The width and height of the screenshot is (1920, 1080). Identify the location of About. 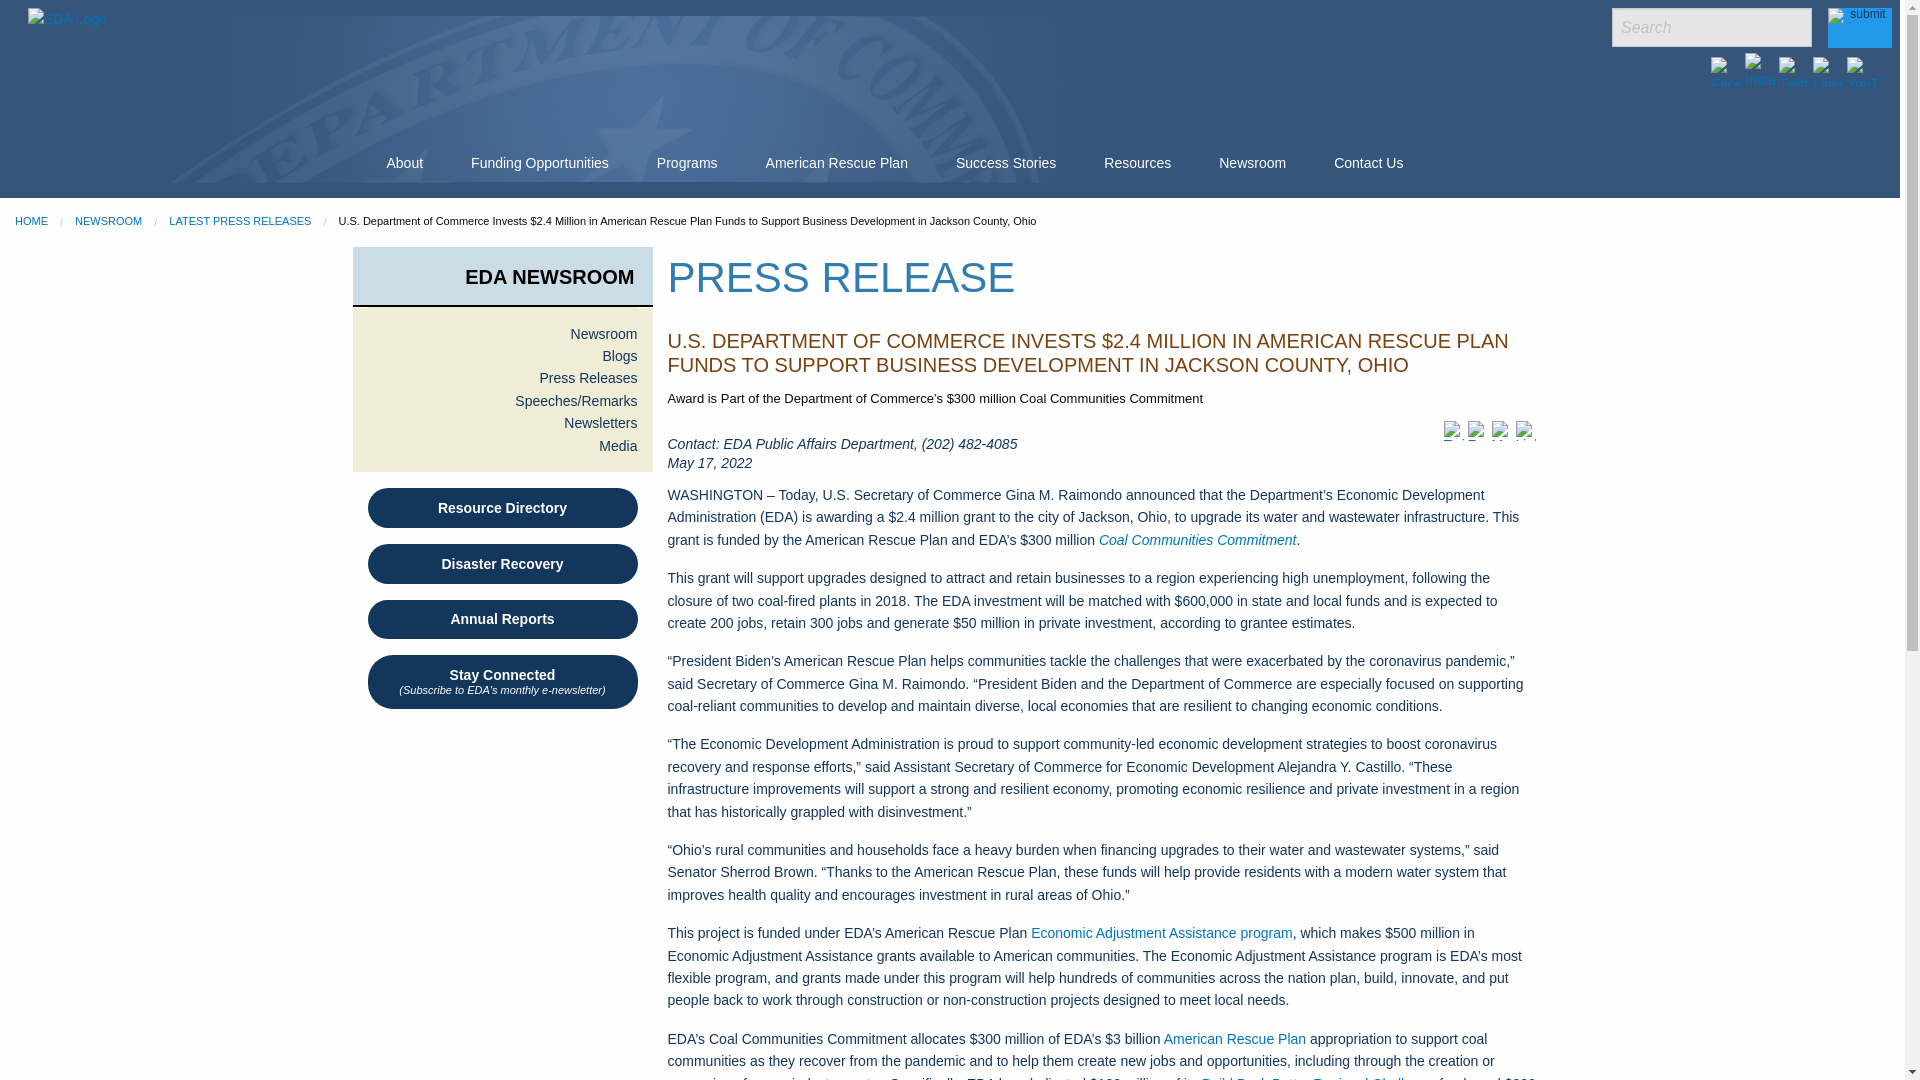
(404, 162).